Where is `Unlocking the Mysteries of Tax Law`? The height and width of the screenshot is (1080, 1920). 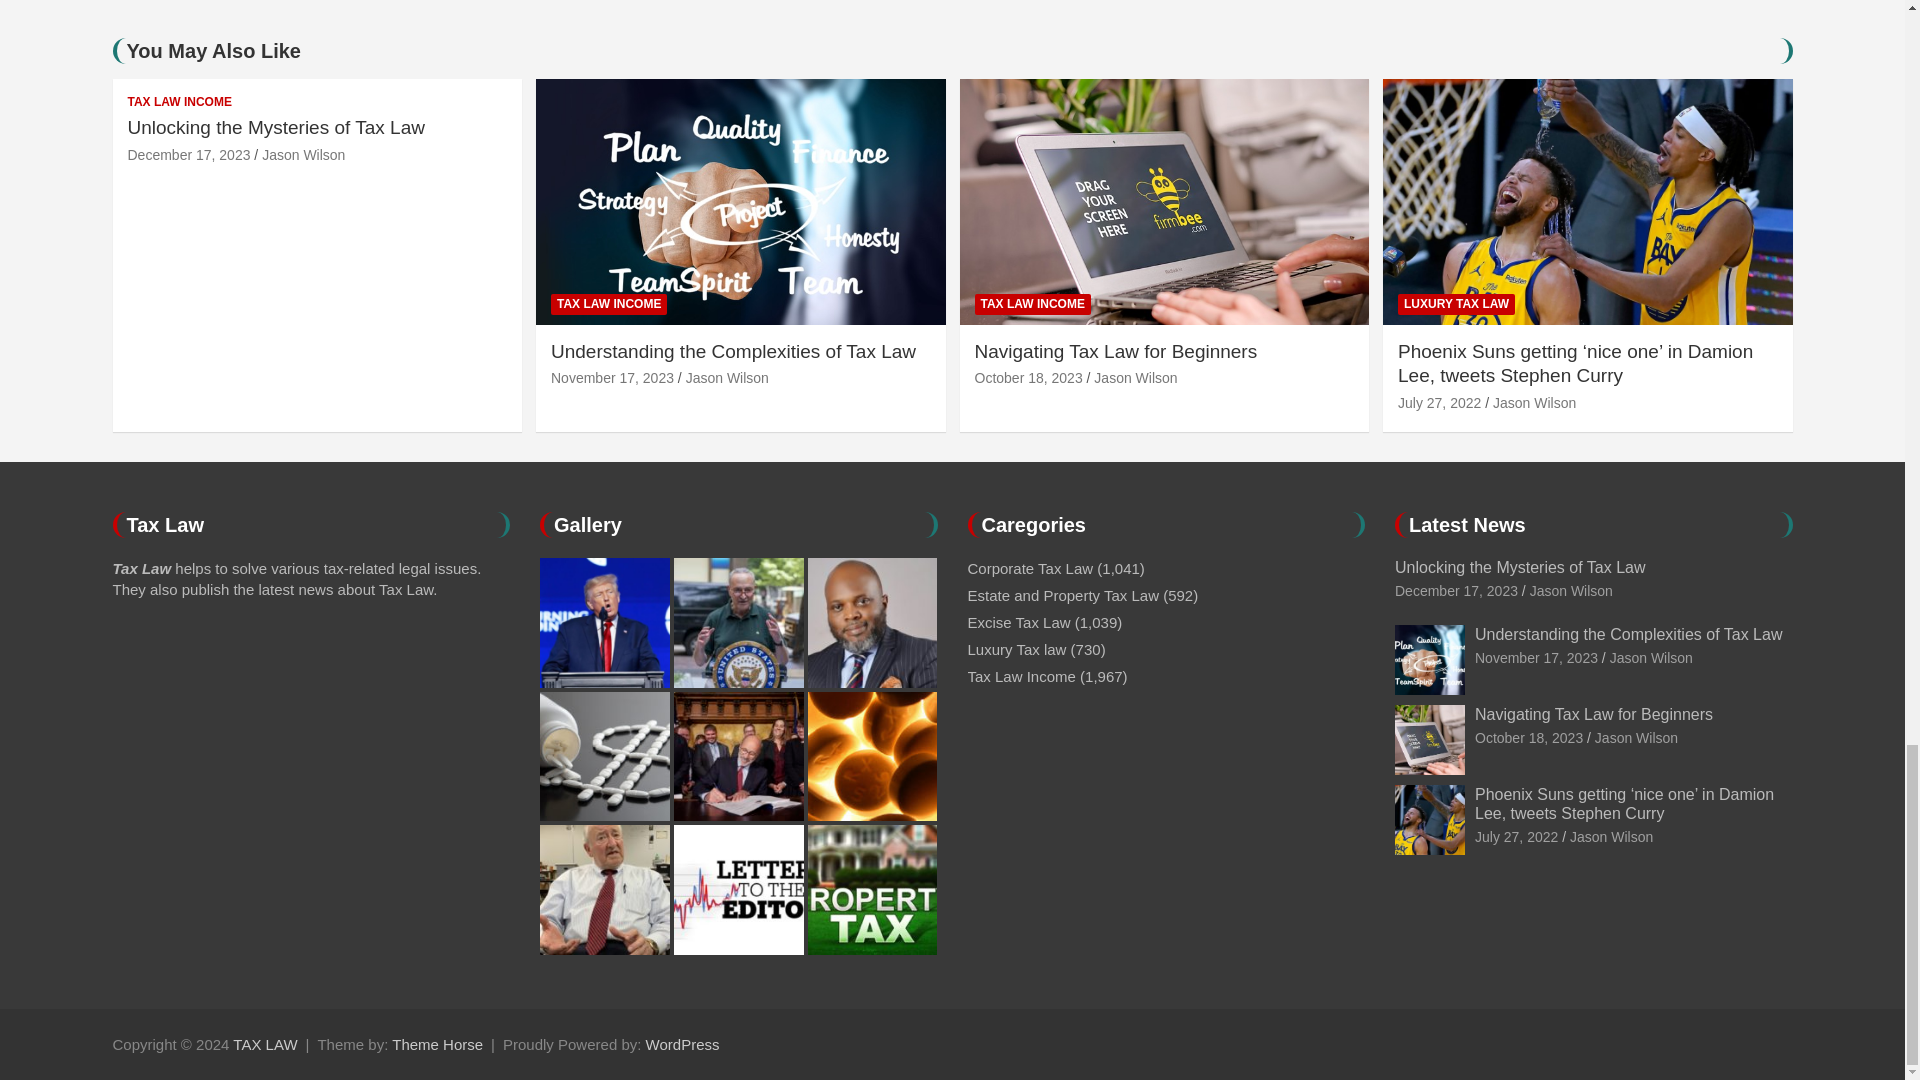
Unlocking the Mysteries of Tax Law is located at coordinates (1456, 591).